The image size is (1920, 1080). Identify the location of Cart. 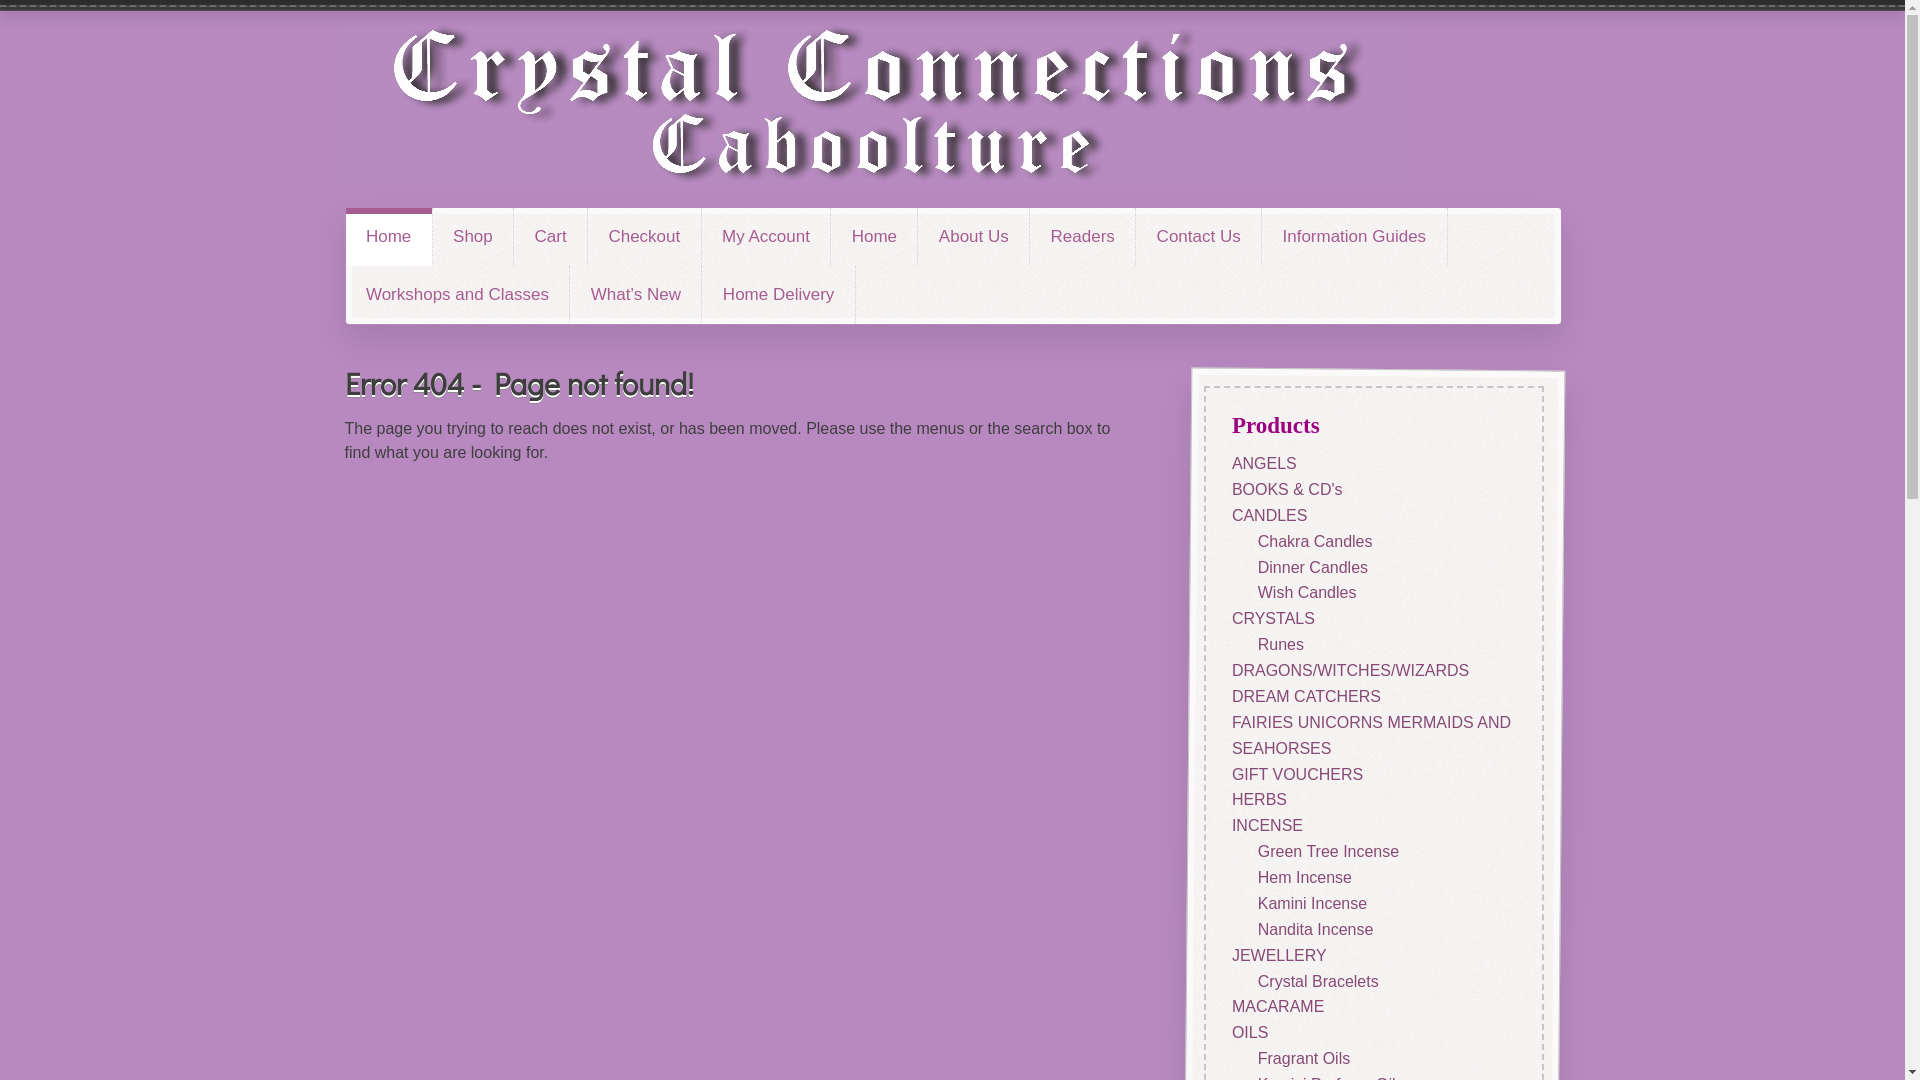
(550, 237).